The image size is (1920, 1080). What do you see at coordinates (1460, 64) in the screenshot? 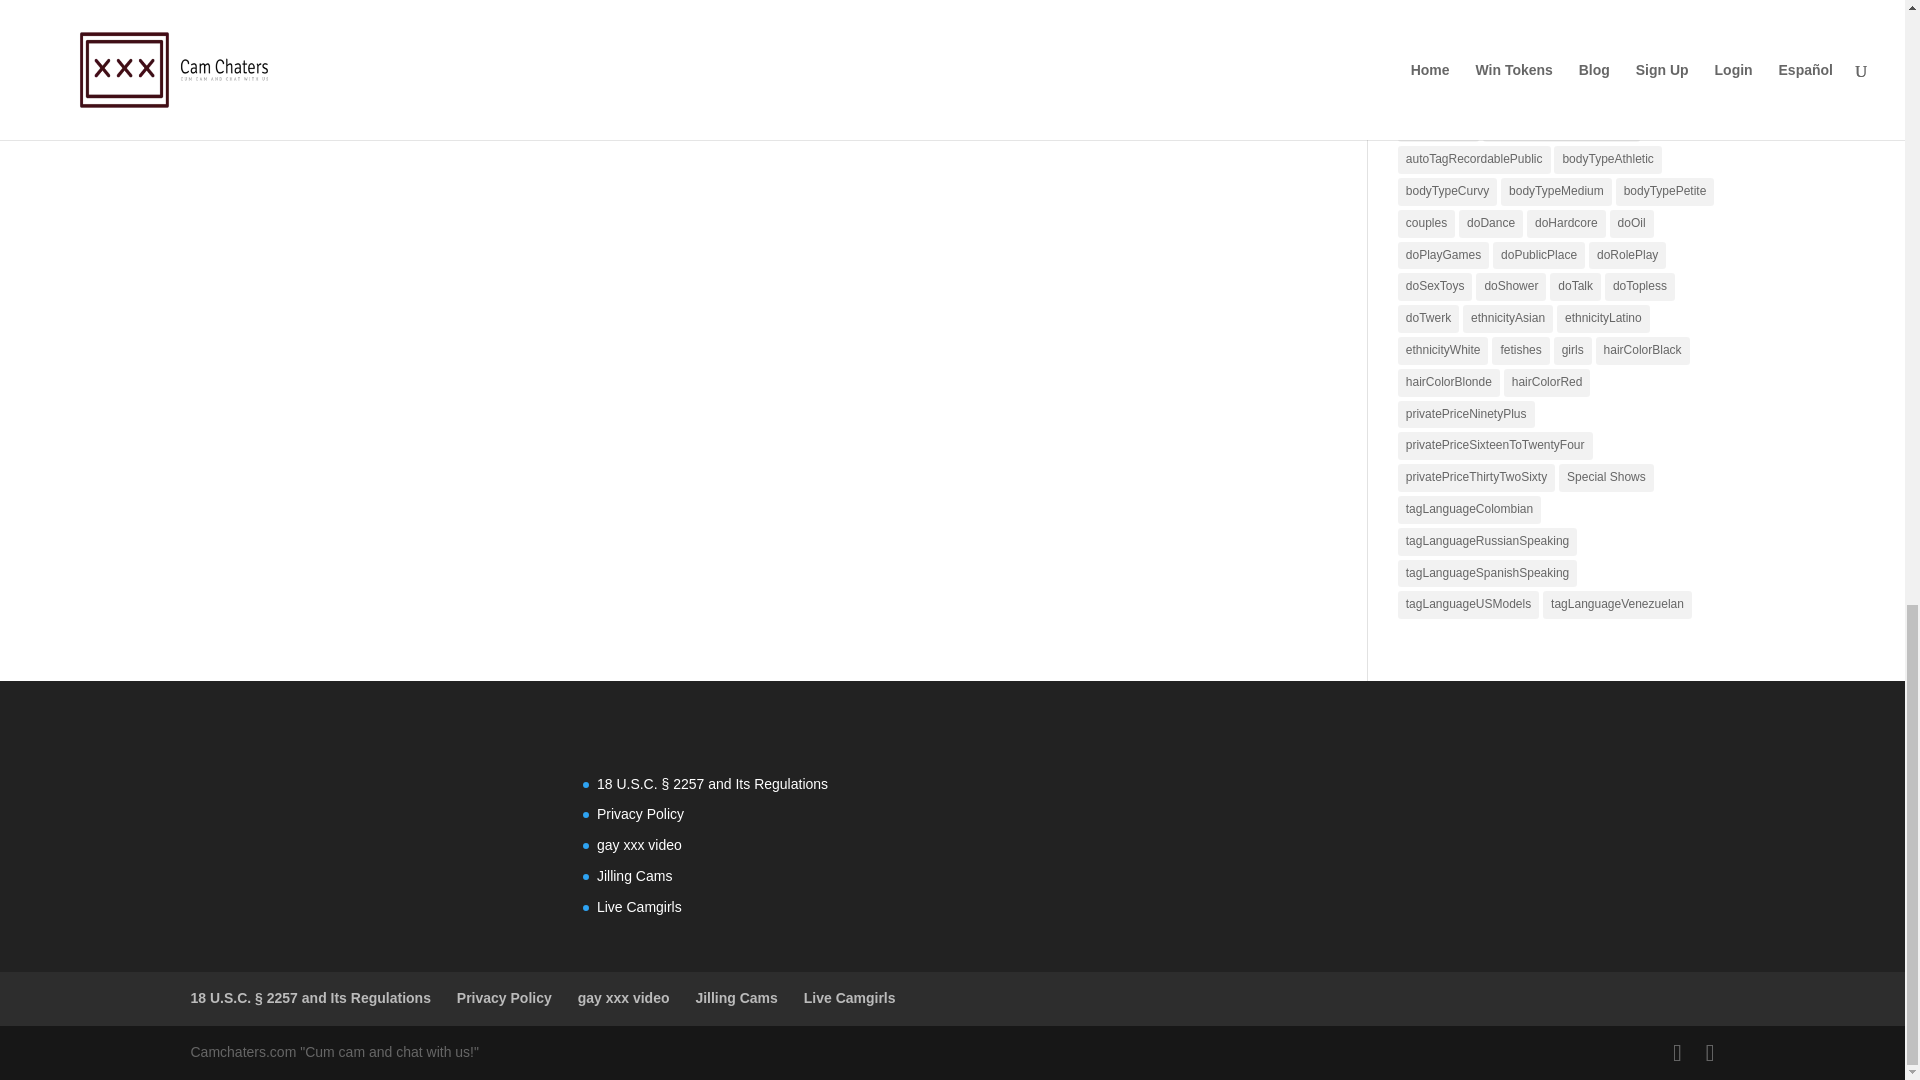
I see `autoTagBestPrivates` at bounding box center [1460, 64].